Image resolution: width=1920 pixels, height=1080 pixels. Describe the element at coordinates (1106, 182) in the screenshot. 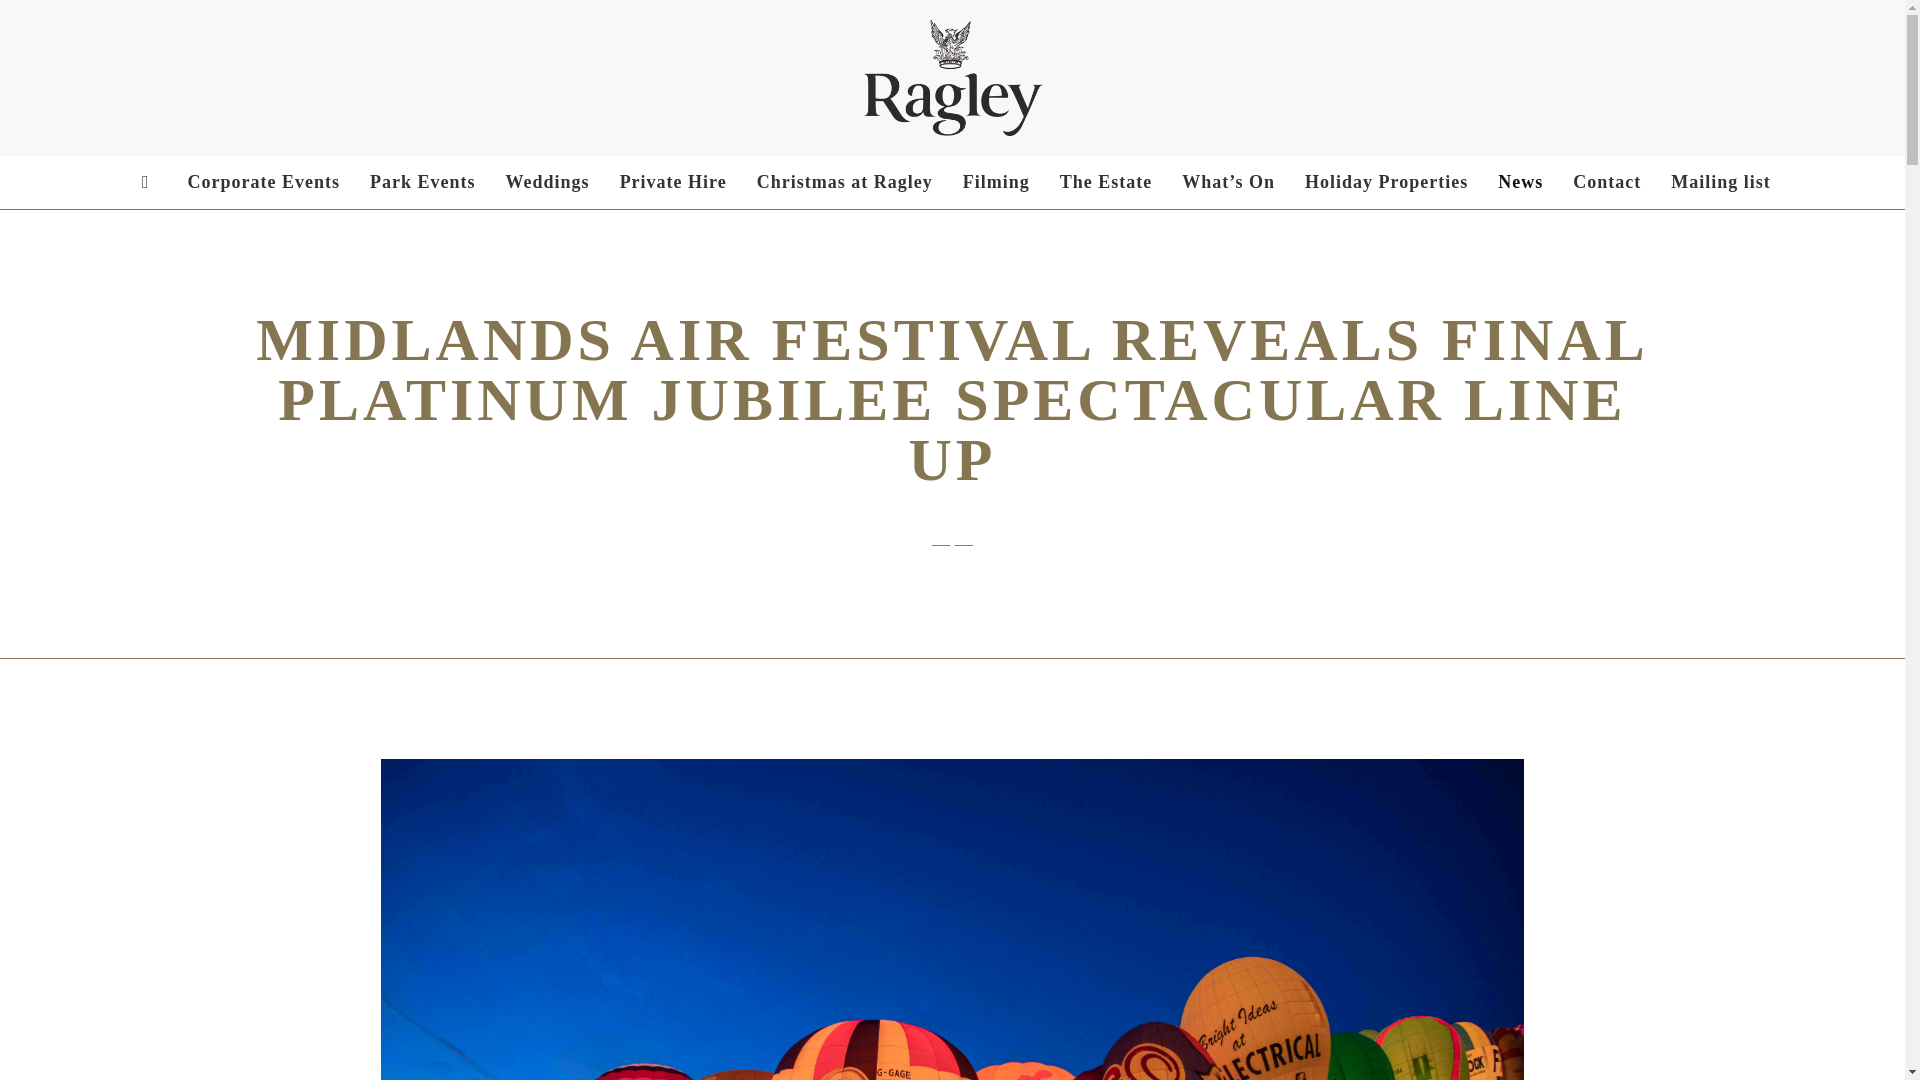

I see `The Estate` at that location.